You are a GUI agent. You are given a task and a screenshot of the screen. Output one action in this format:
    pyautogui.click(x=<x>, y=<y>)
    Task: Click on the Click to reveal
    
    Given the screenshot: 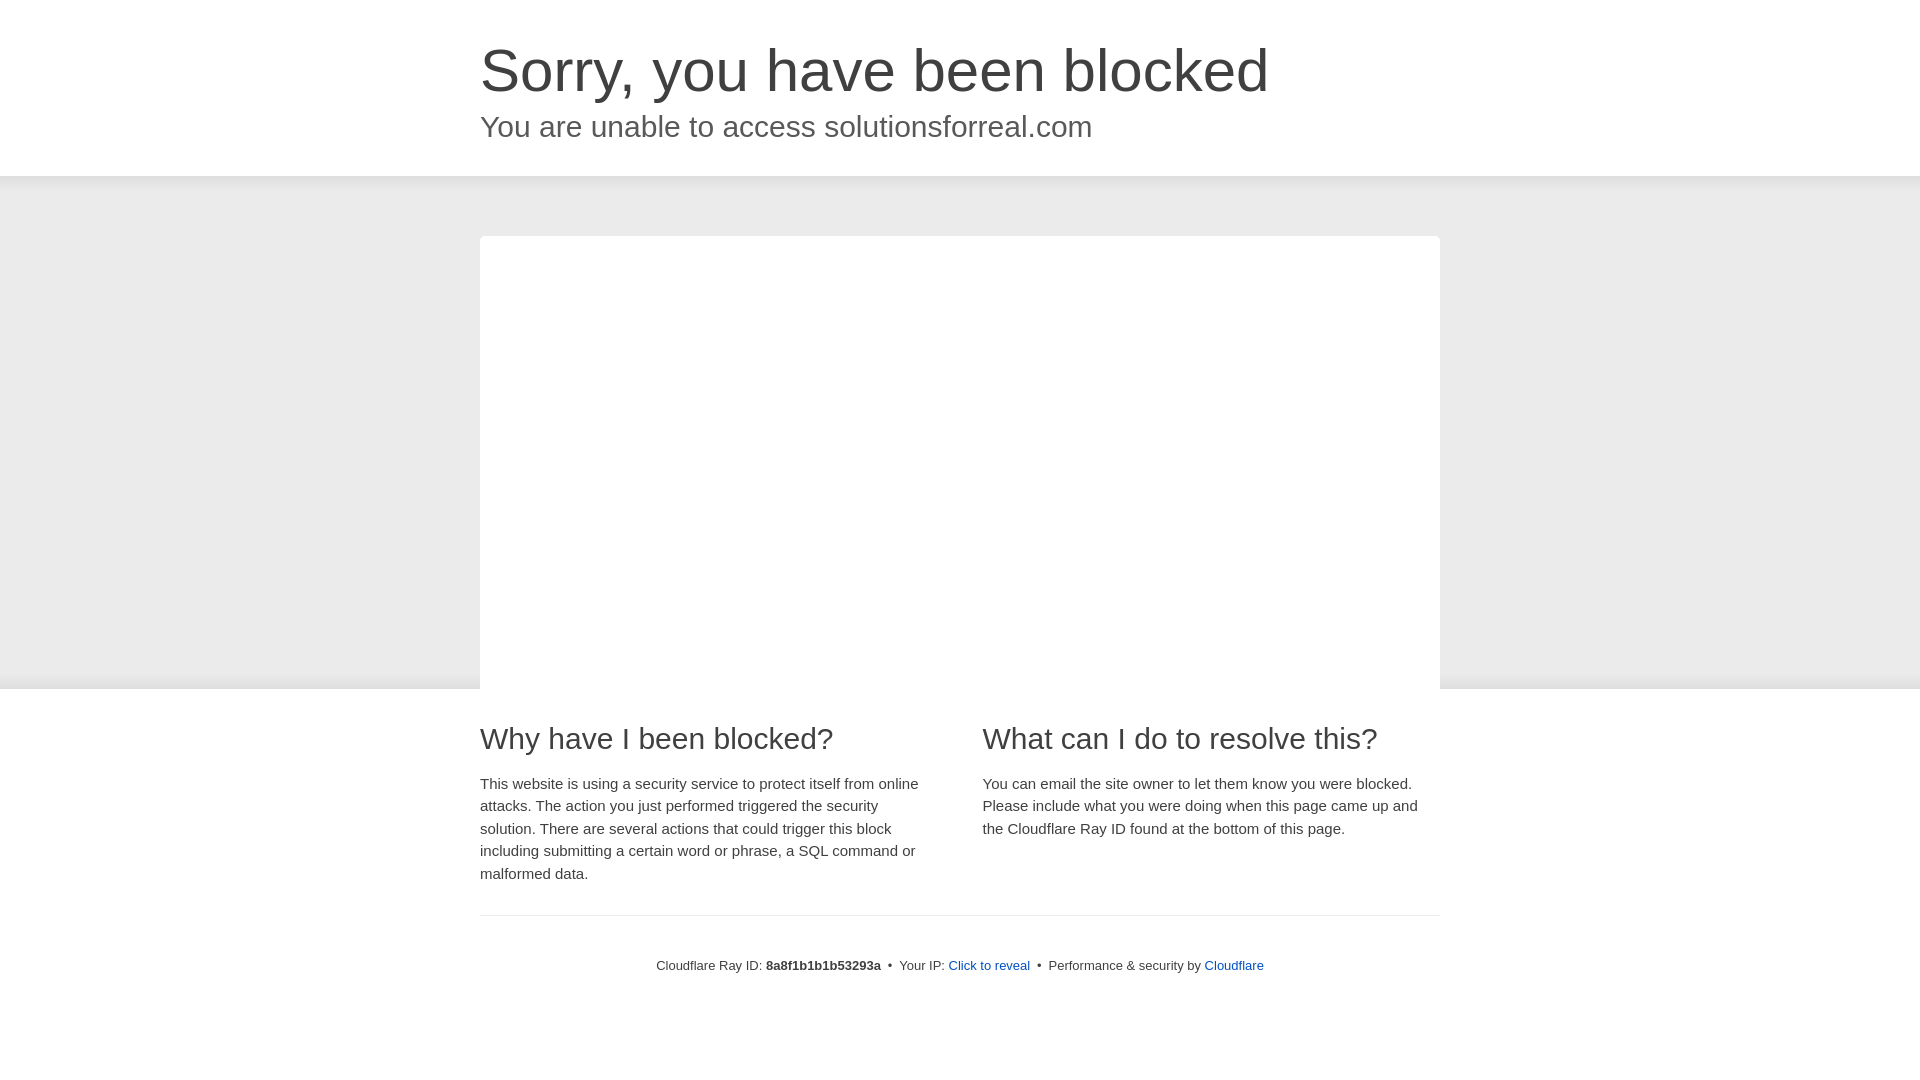 What is the action you would take?
    pyautogui.click(x=990, y=966)
    